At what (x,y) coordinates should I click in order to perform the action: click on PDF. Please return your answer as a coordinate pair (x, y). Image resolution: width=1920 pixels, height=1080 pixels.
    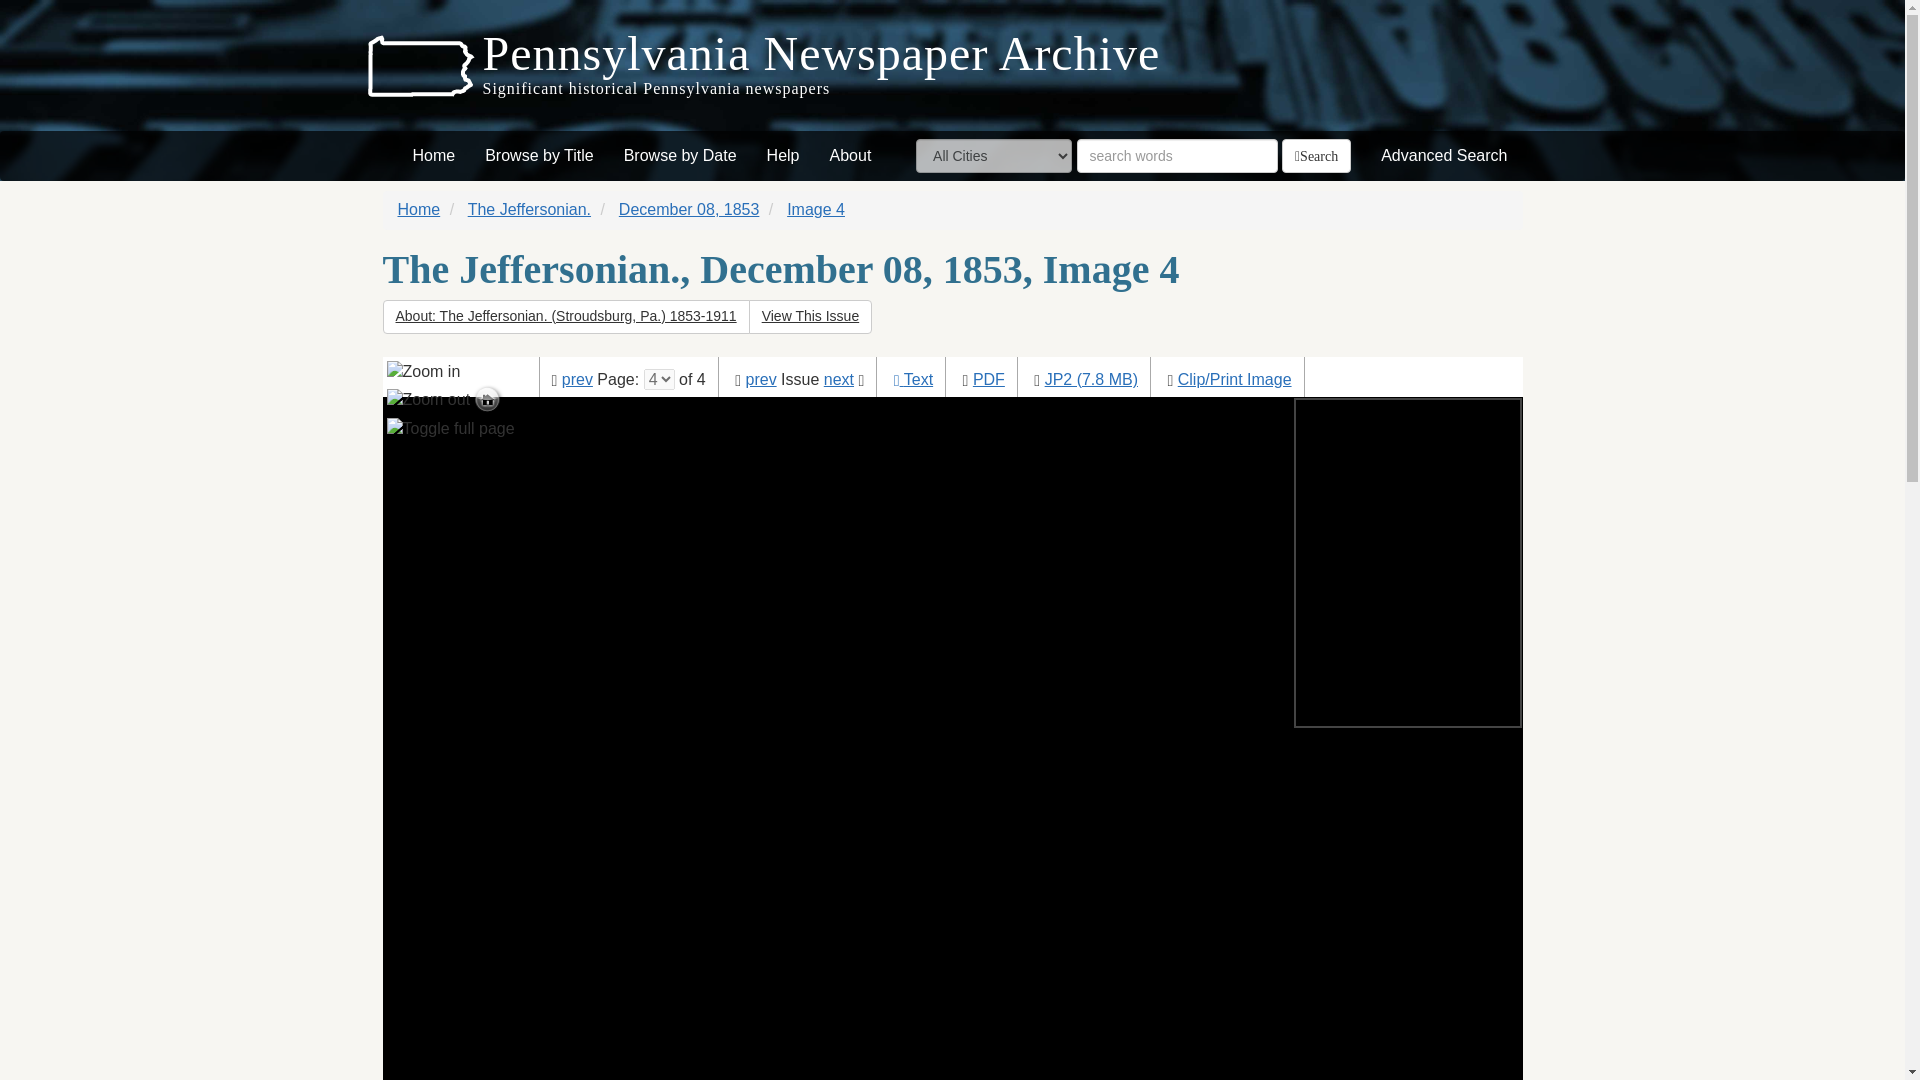
    Looking at the image, I should click on (988, 379).